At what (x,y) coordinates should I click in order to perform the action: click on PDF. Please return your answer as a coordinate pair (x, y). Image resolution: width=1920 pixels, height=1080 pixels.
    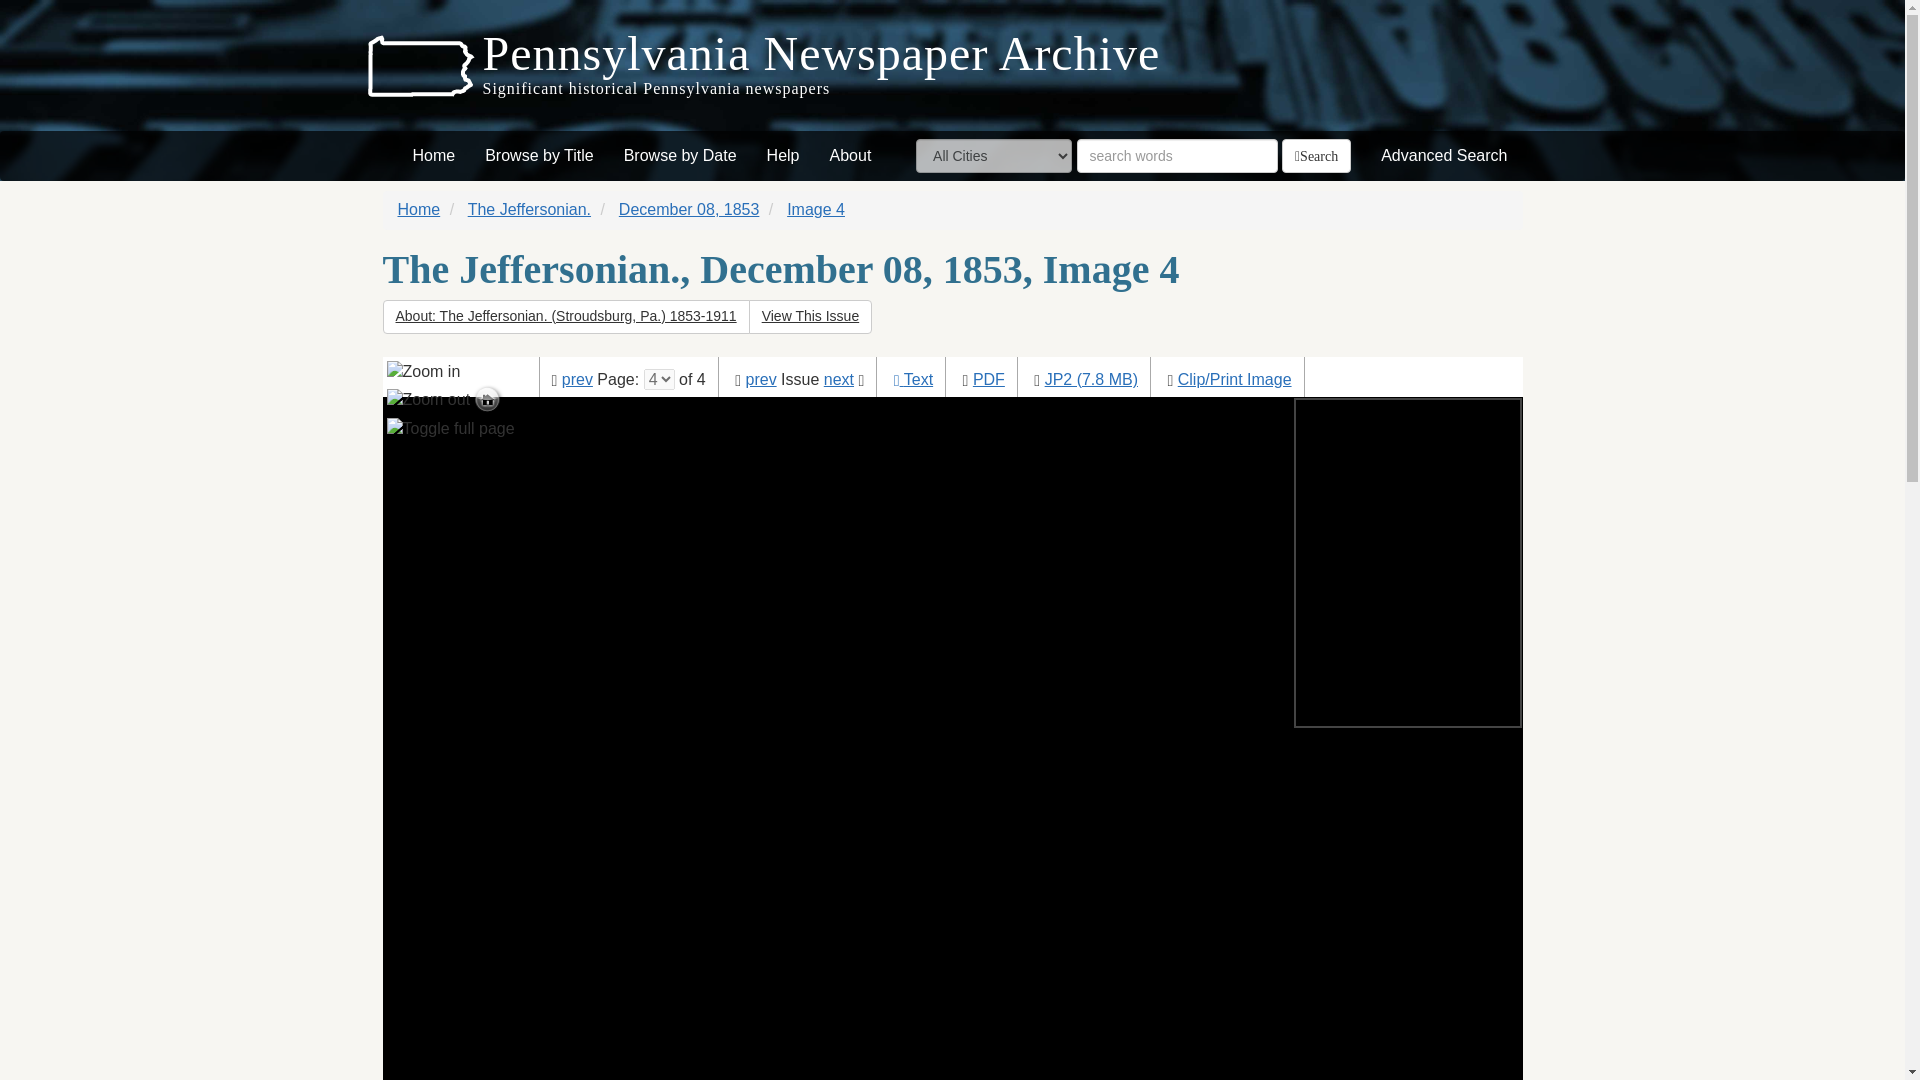
    Looking at the image, I should click on (988, 379).